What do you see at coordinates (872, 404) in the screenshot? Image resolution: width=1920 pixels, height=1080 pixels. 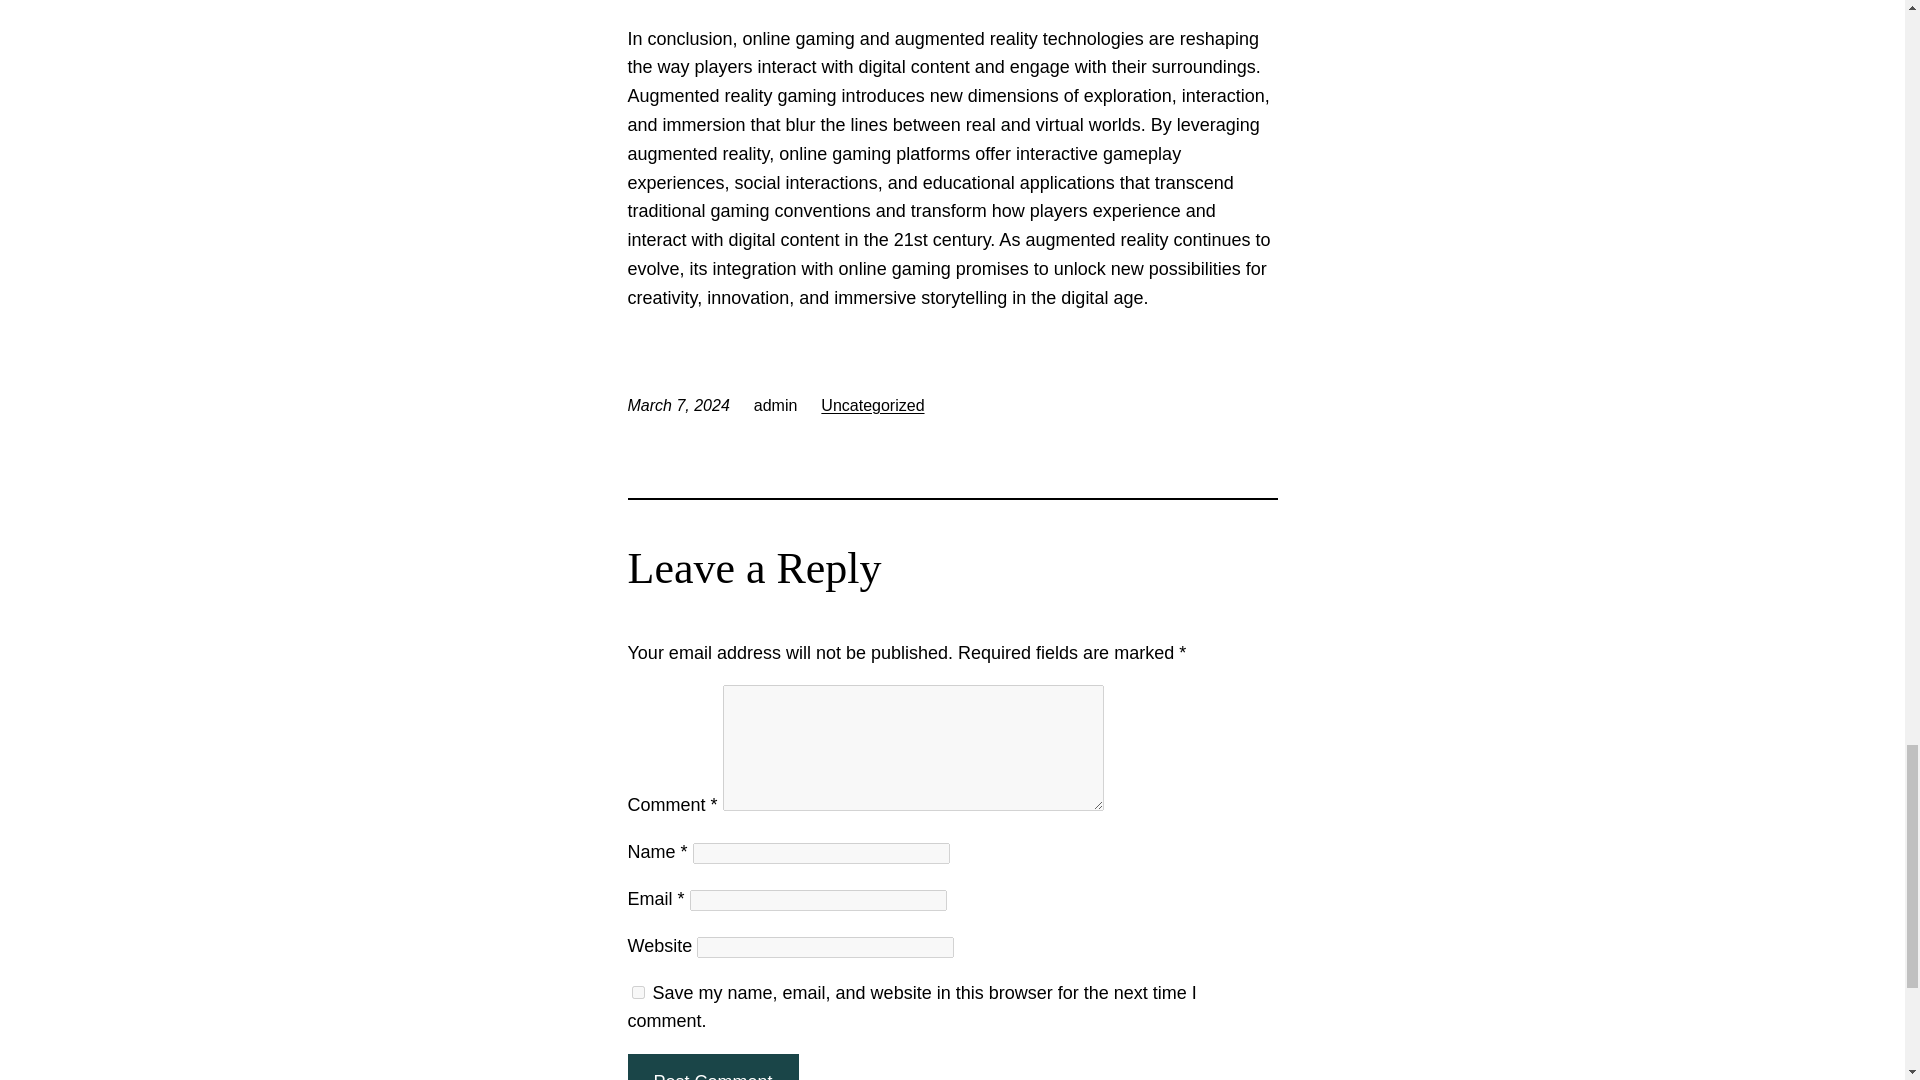 I see `Uncategorized` at bounding box center [872, 404].